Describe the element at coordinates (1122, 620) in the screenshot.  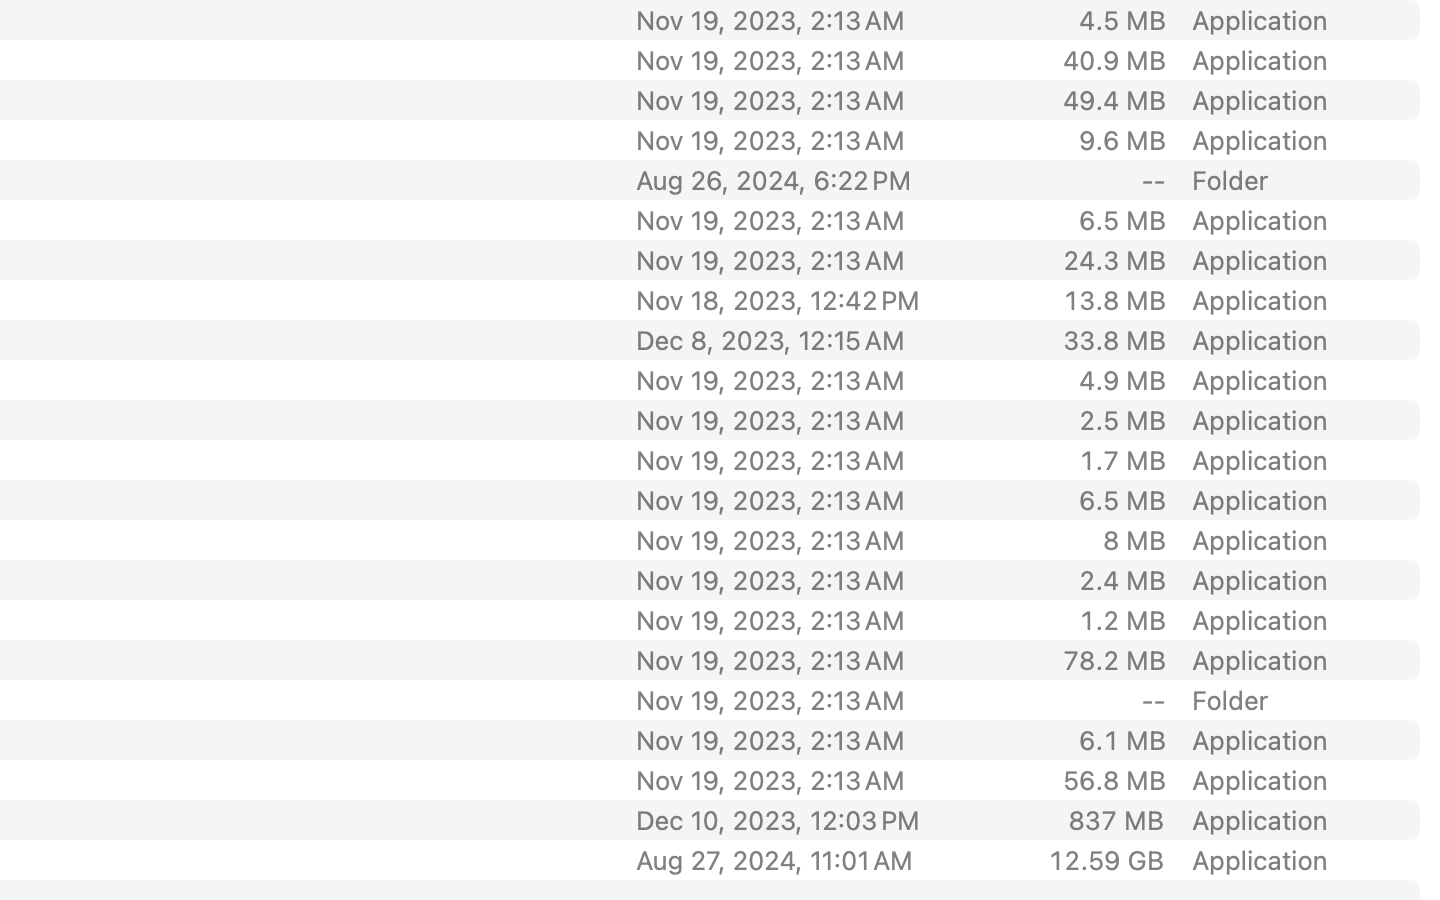
I see `1.2 MB` at that location.